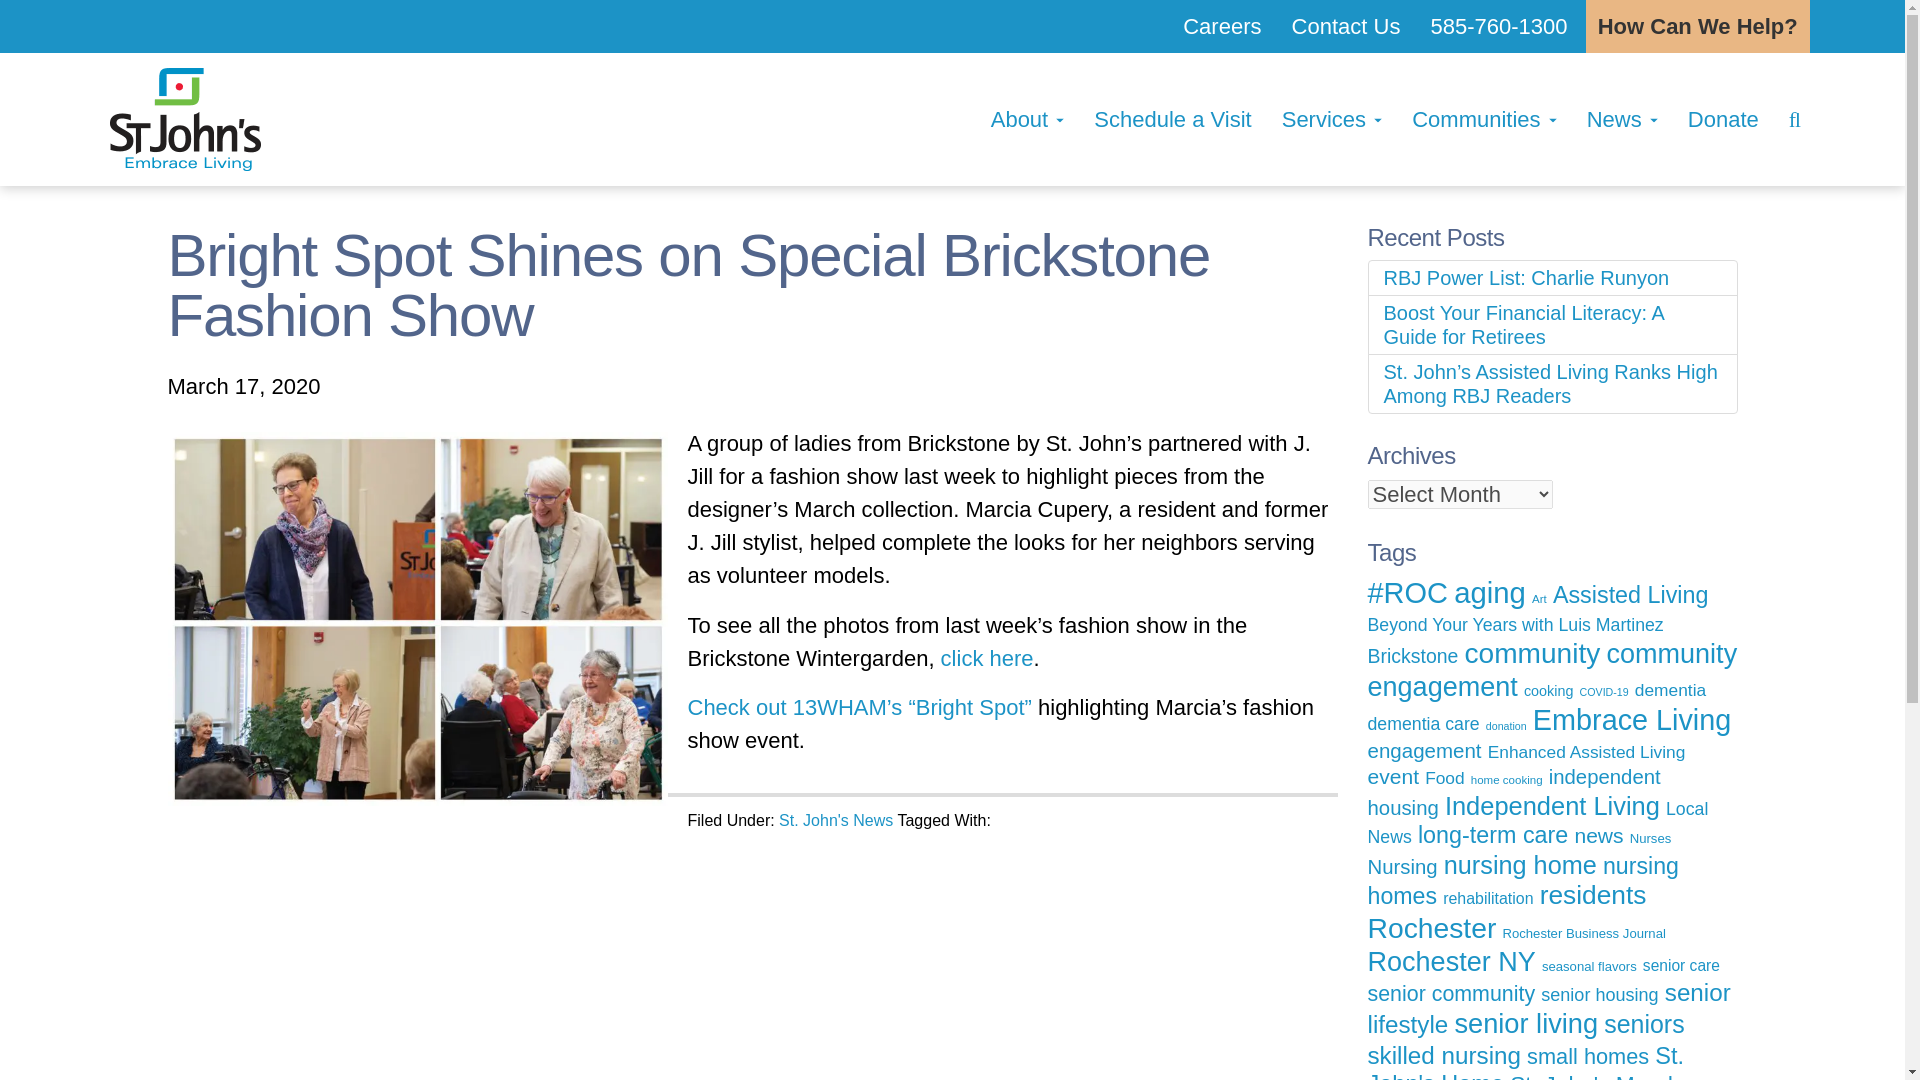  I want to click on St. John's, so click(185, 116).